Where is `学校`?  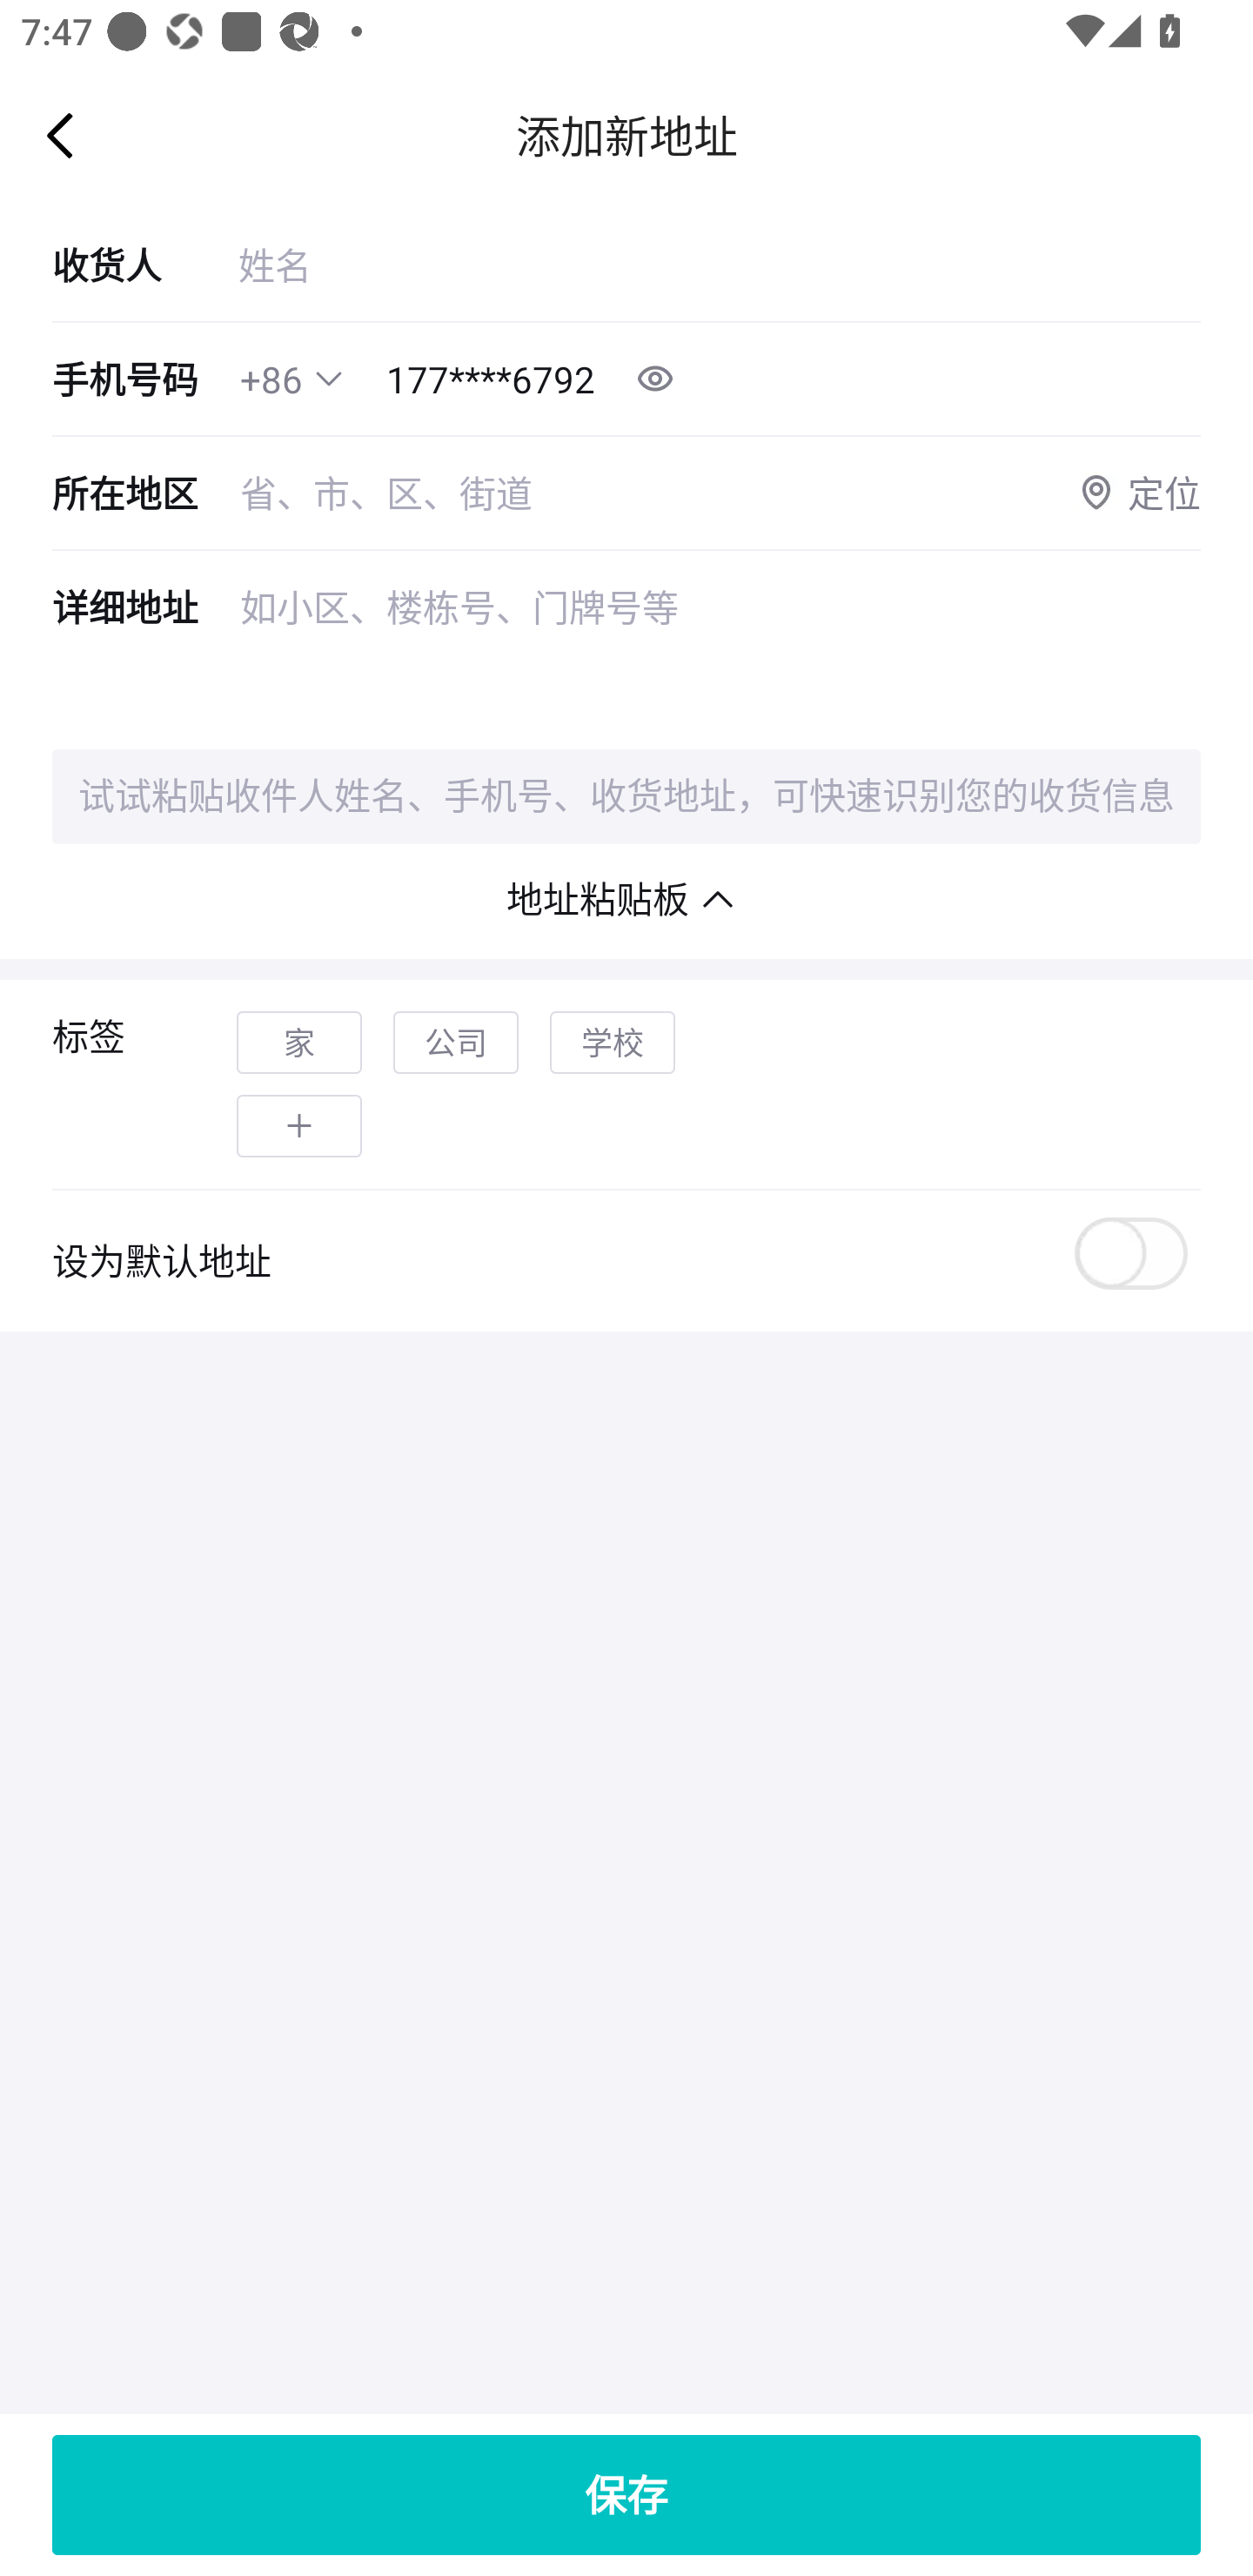 学校 is located at coordinates (613, 1043).